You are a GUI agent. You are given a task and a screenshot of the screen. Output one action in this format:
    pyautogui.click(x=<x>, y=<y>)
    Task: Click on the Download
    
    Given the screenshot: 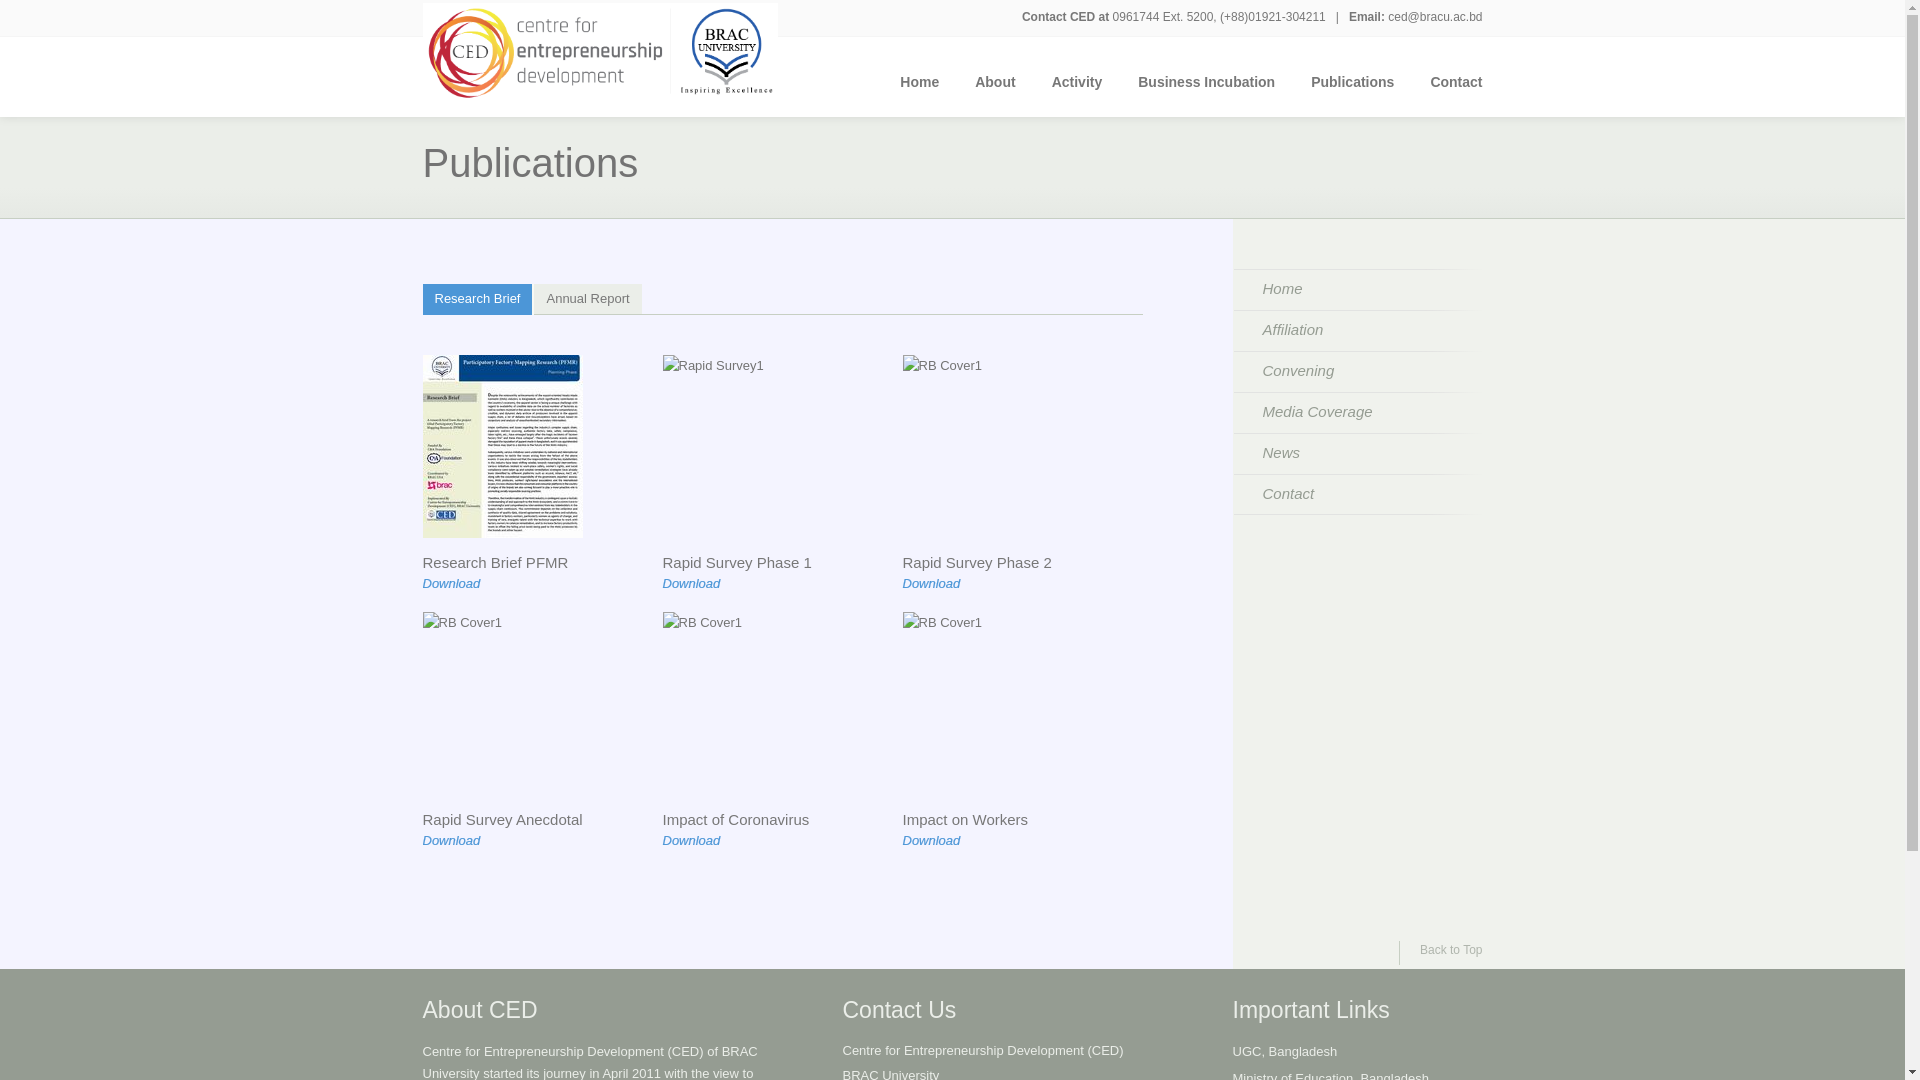 What is the action you would take?
    pyautogui.click(x=460, y=842)
    